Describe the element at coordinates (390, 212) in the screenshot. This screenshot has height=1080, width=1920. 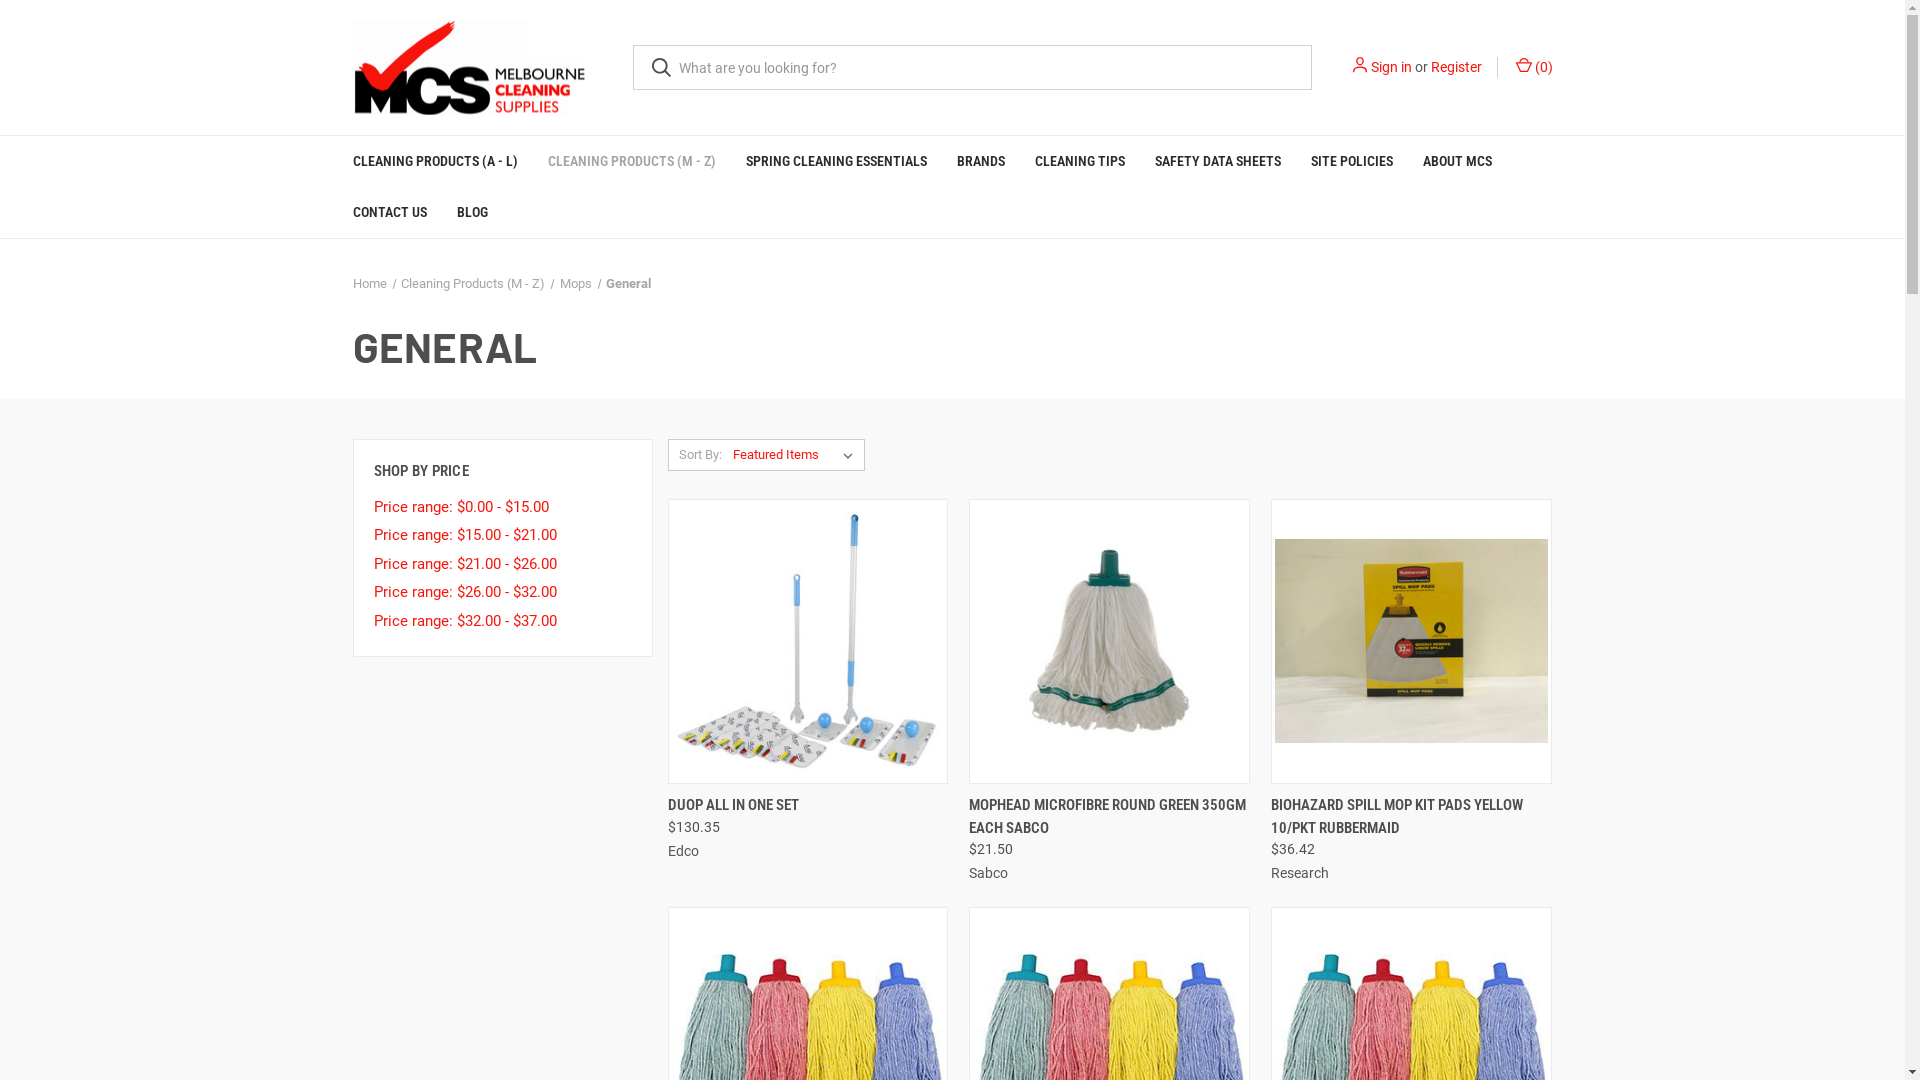
I see `CONTACT US` at that location.